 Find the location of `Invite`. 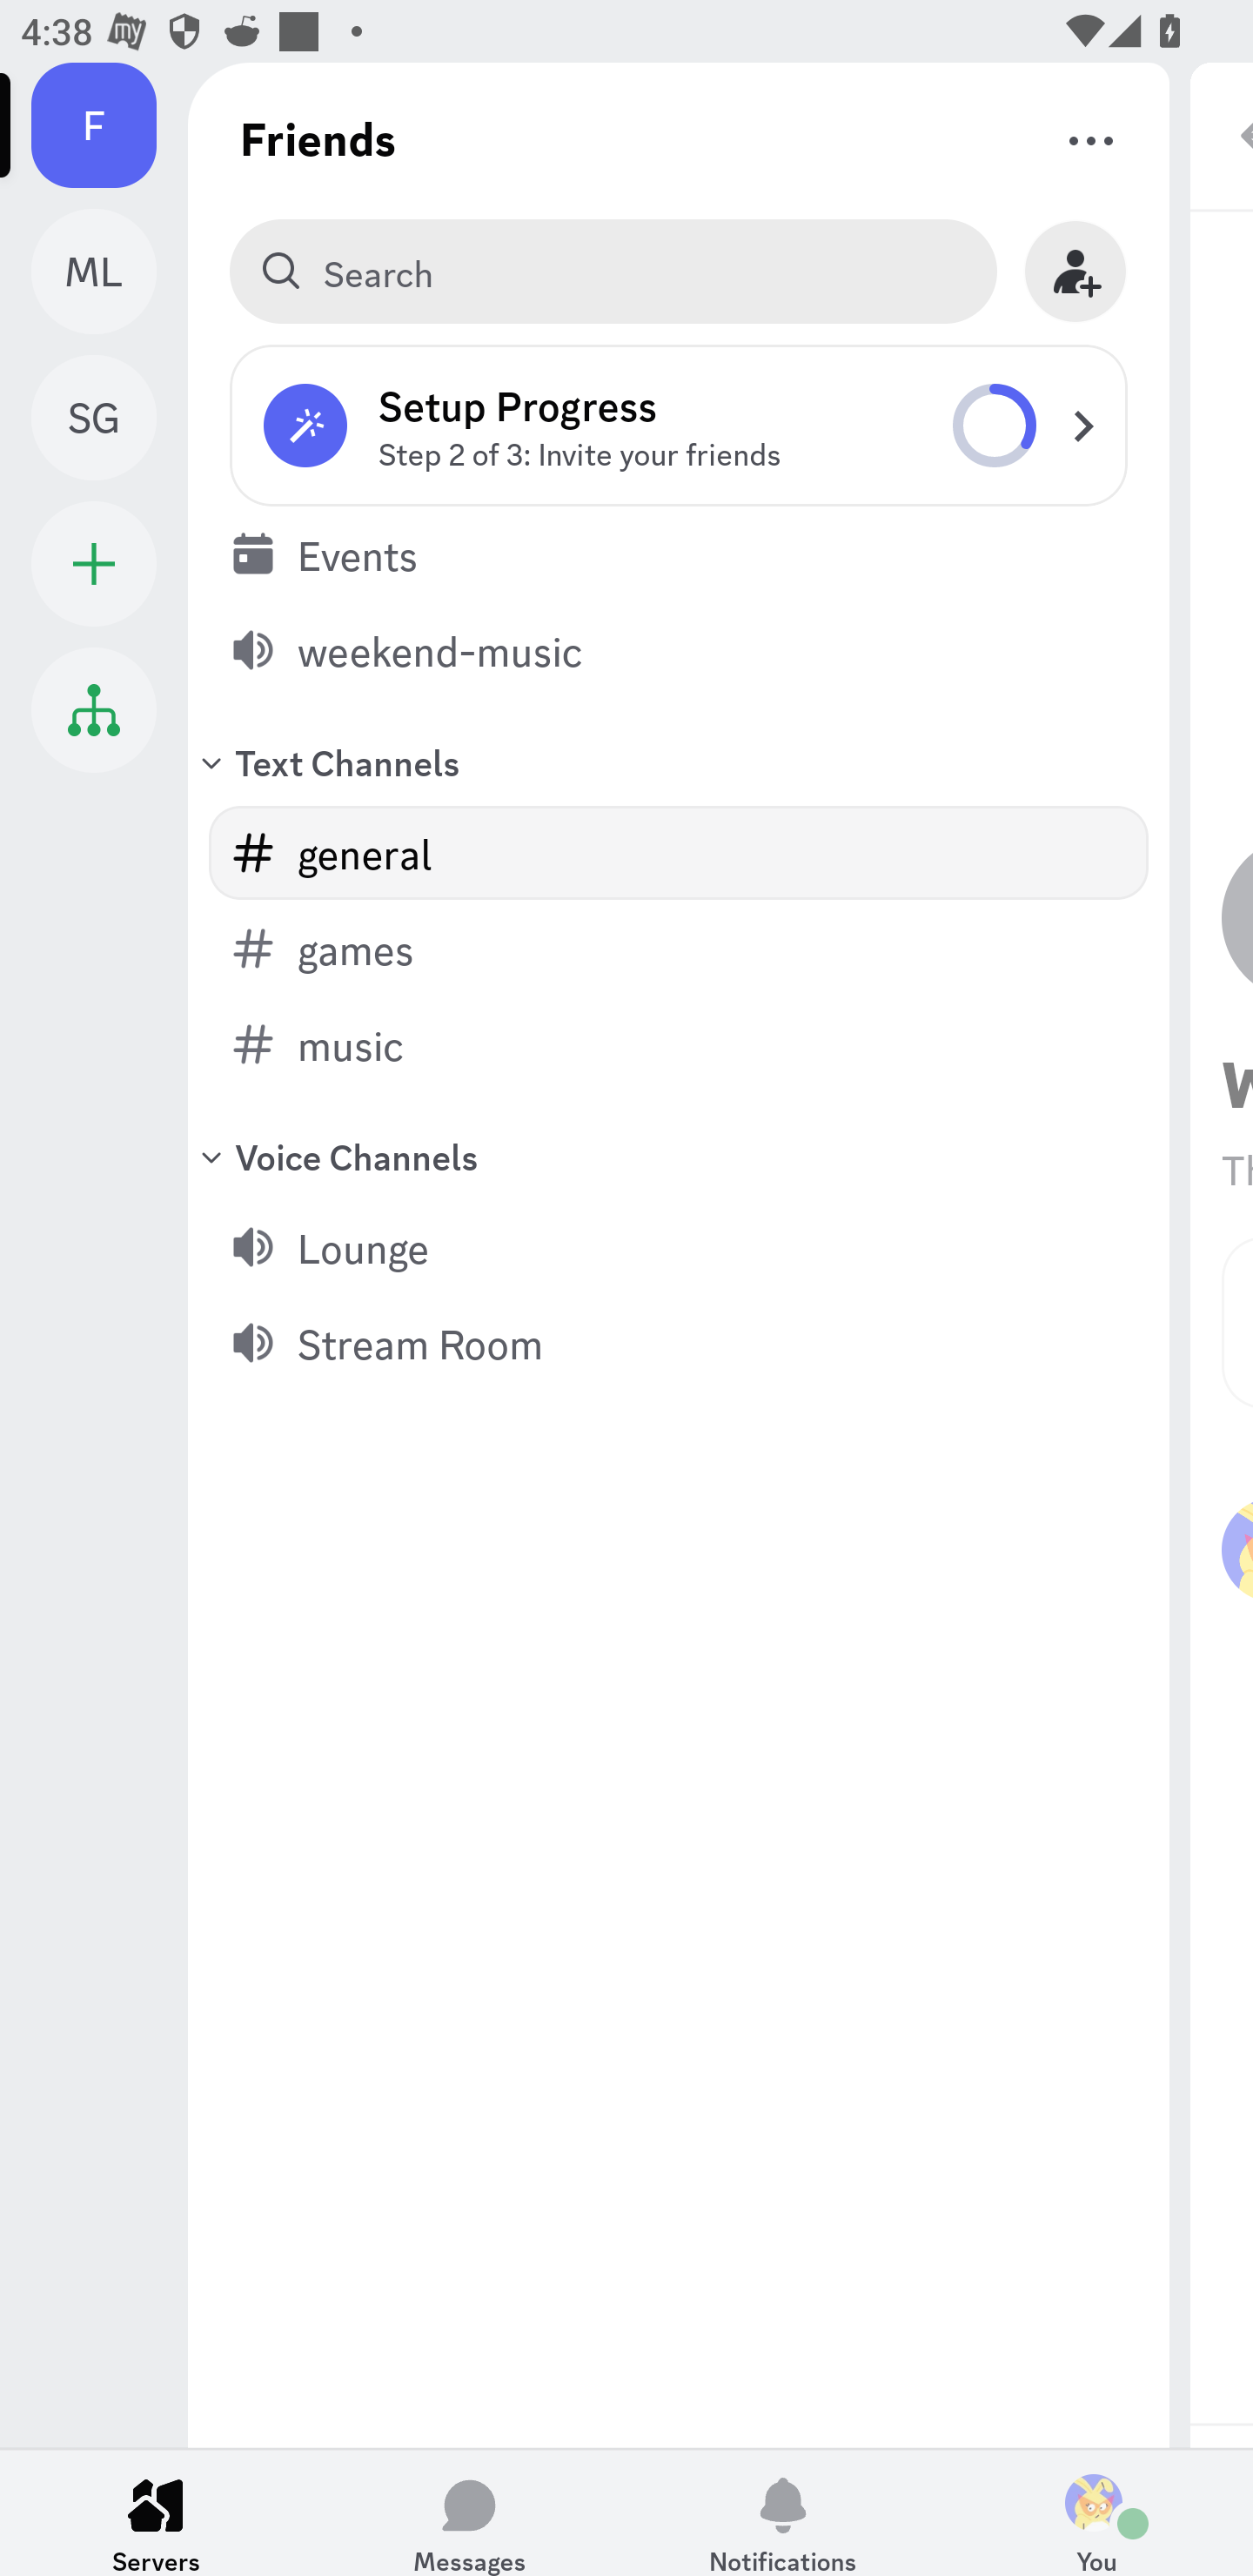

Invite is located at coordinates (1075, 272).